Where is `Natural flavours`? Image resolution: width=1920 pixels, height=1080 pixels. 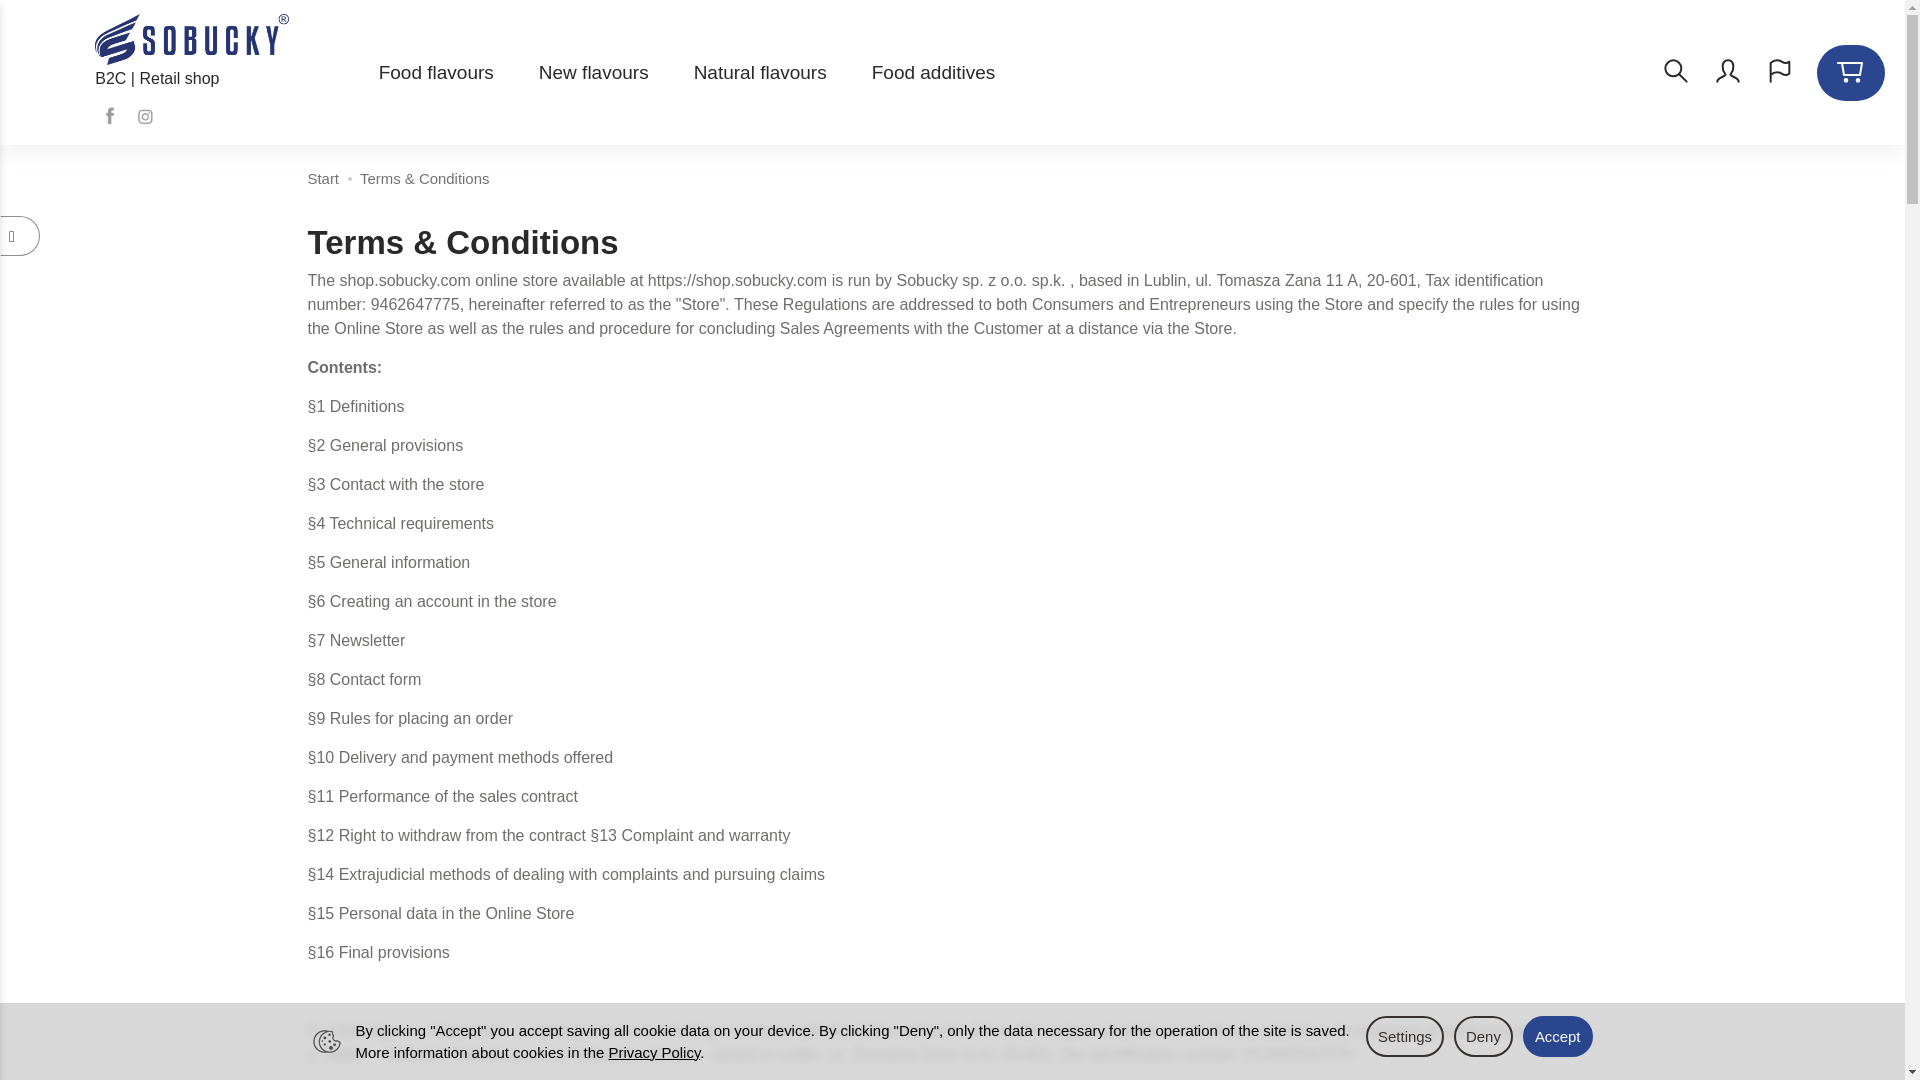 Natural flavours is located at coordinates (760, 71).